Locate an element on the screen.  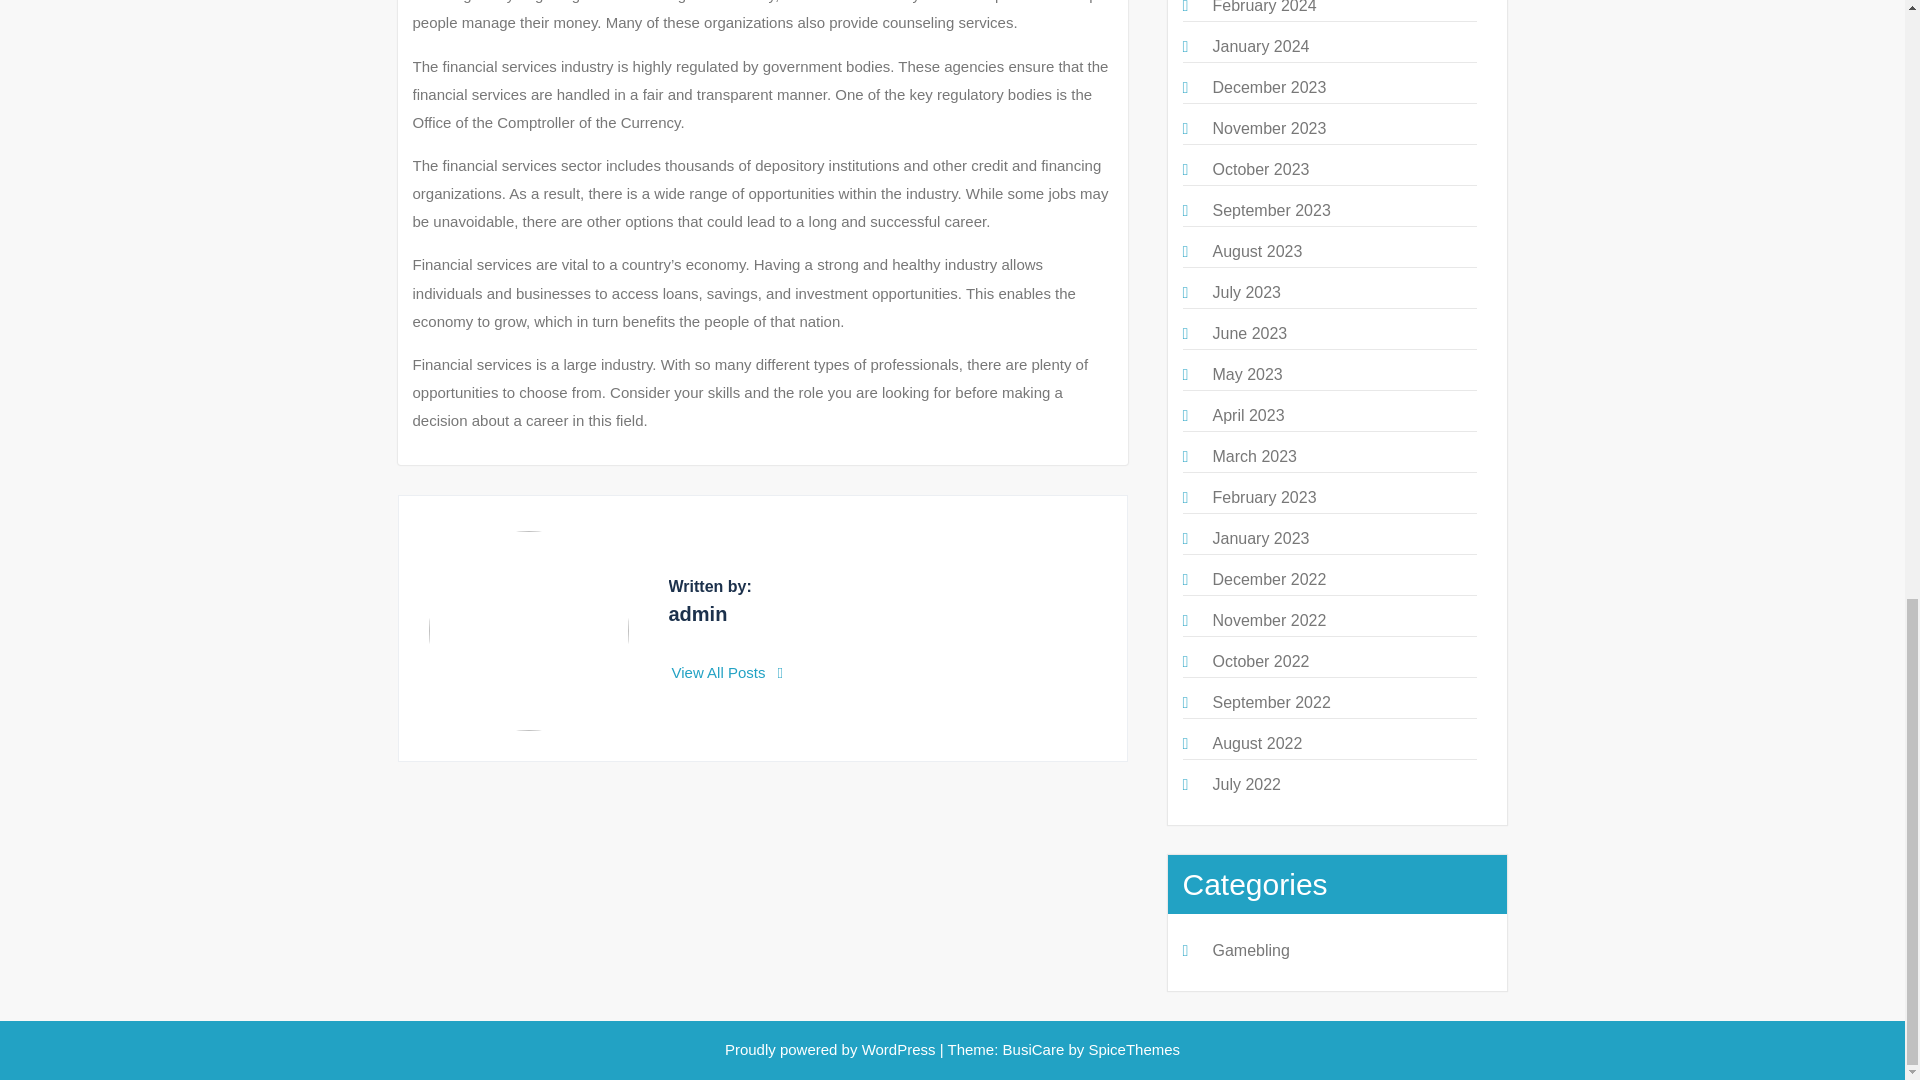
September 2022 is located at coordinates (1270, 702).